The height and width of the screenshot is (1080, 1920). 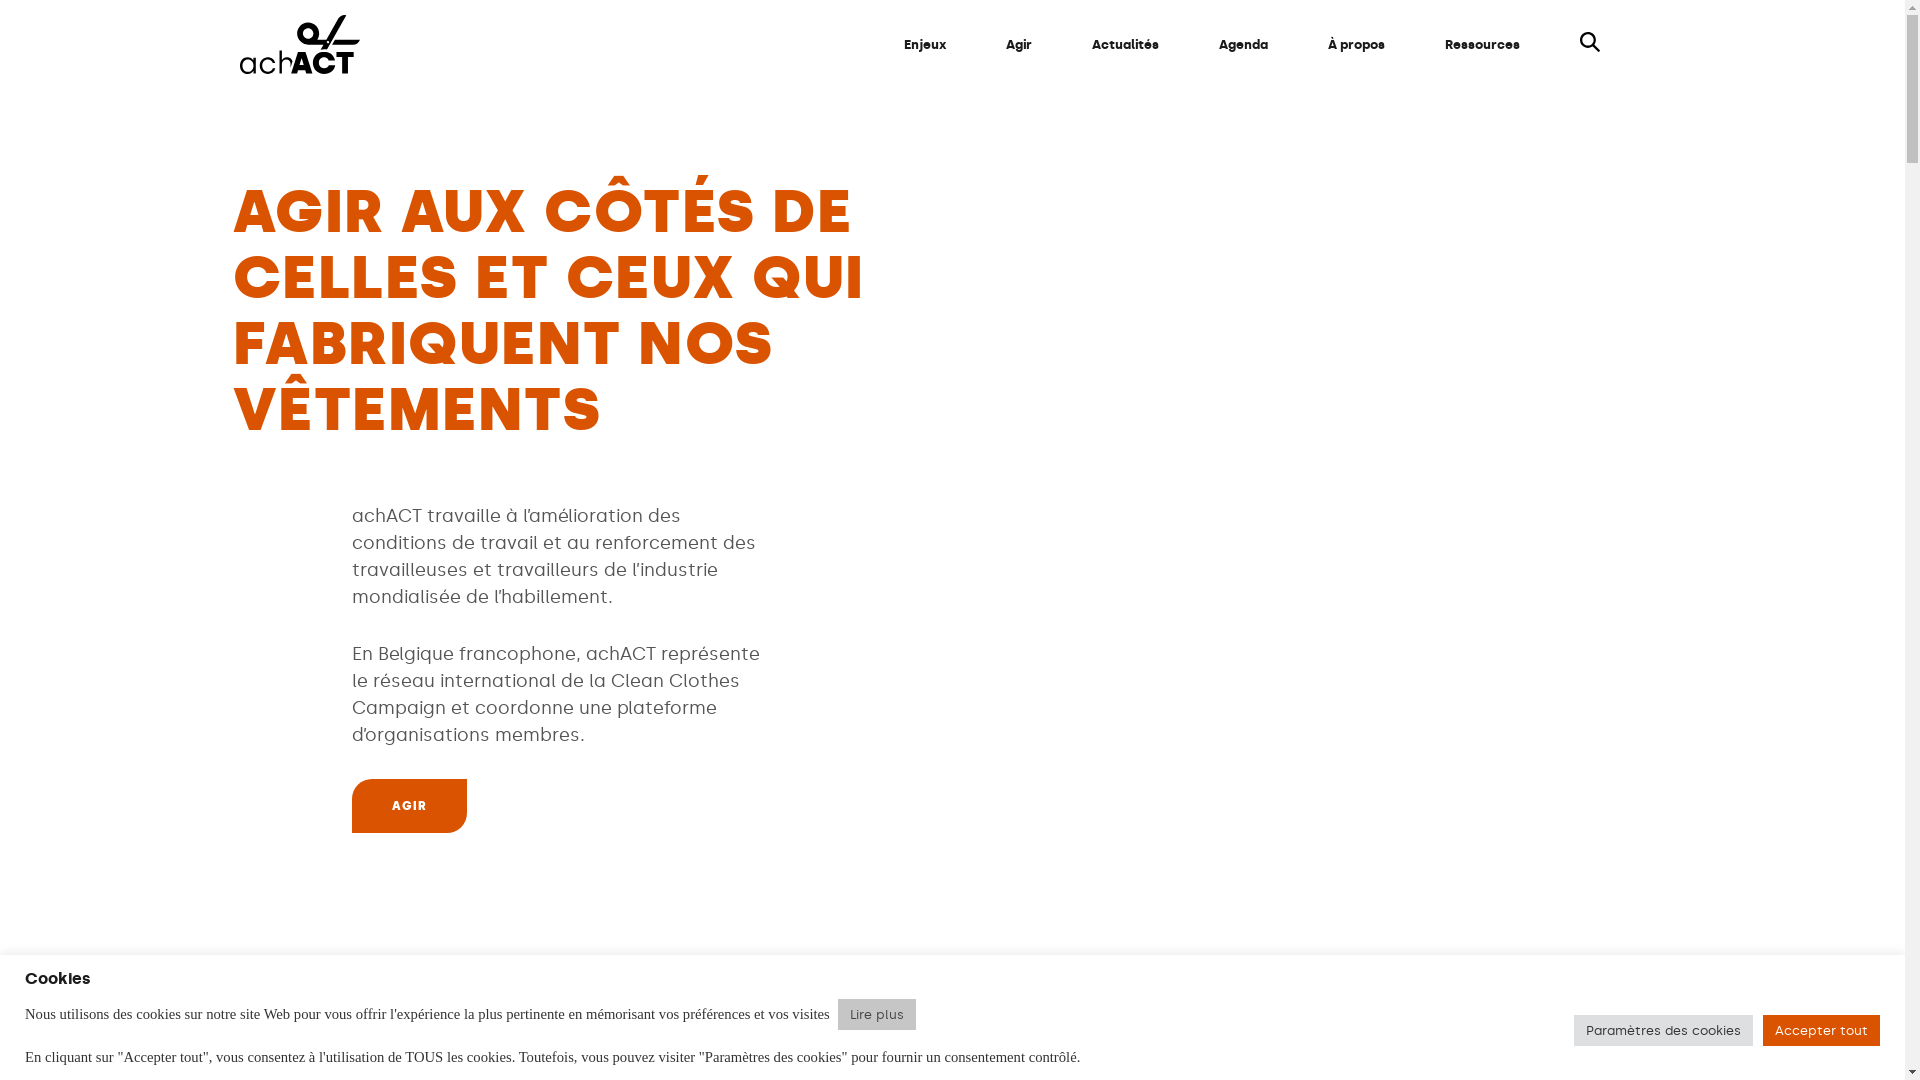 I want to click on AGIR, so click(x=410, y=806).